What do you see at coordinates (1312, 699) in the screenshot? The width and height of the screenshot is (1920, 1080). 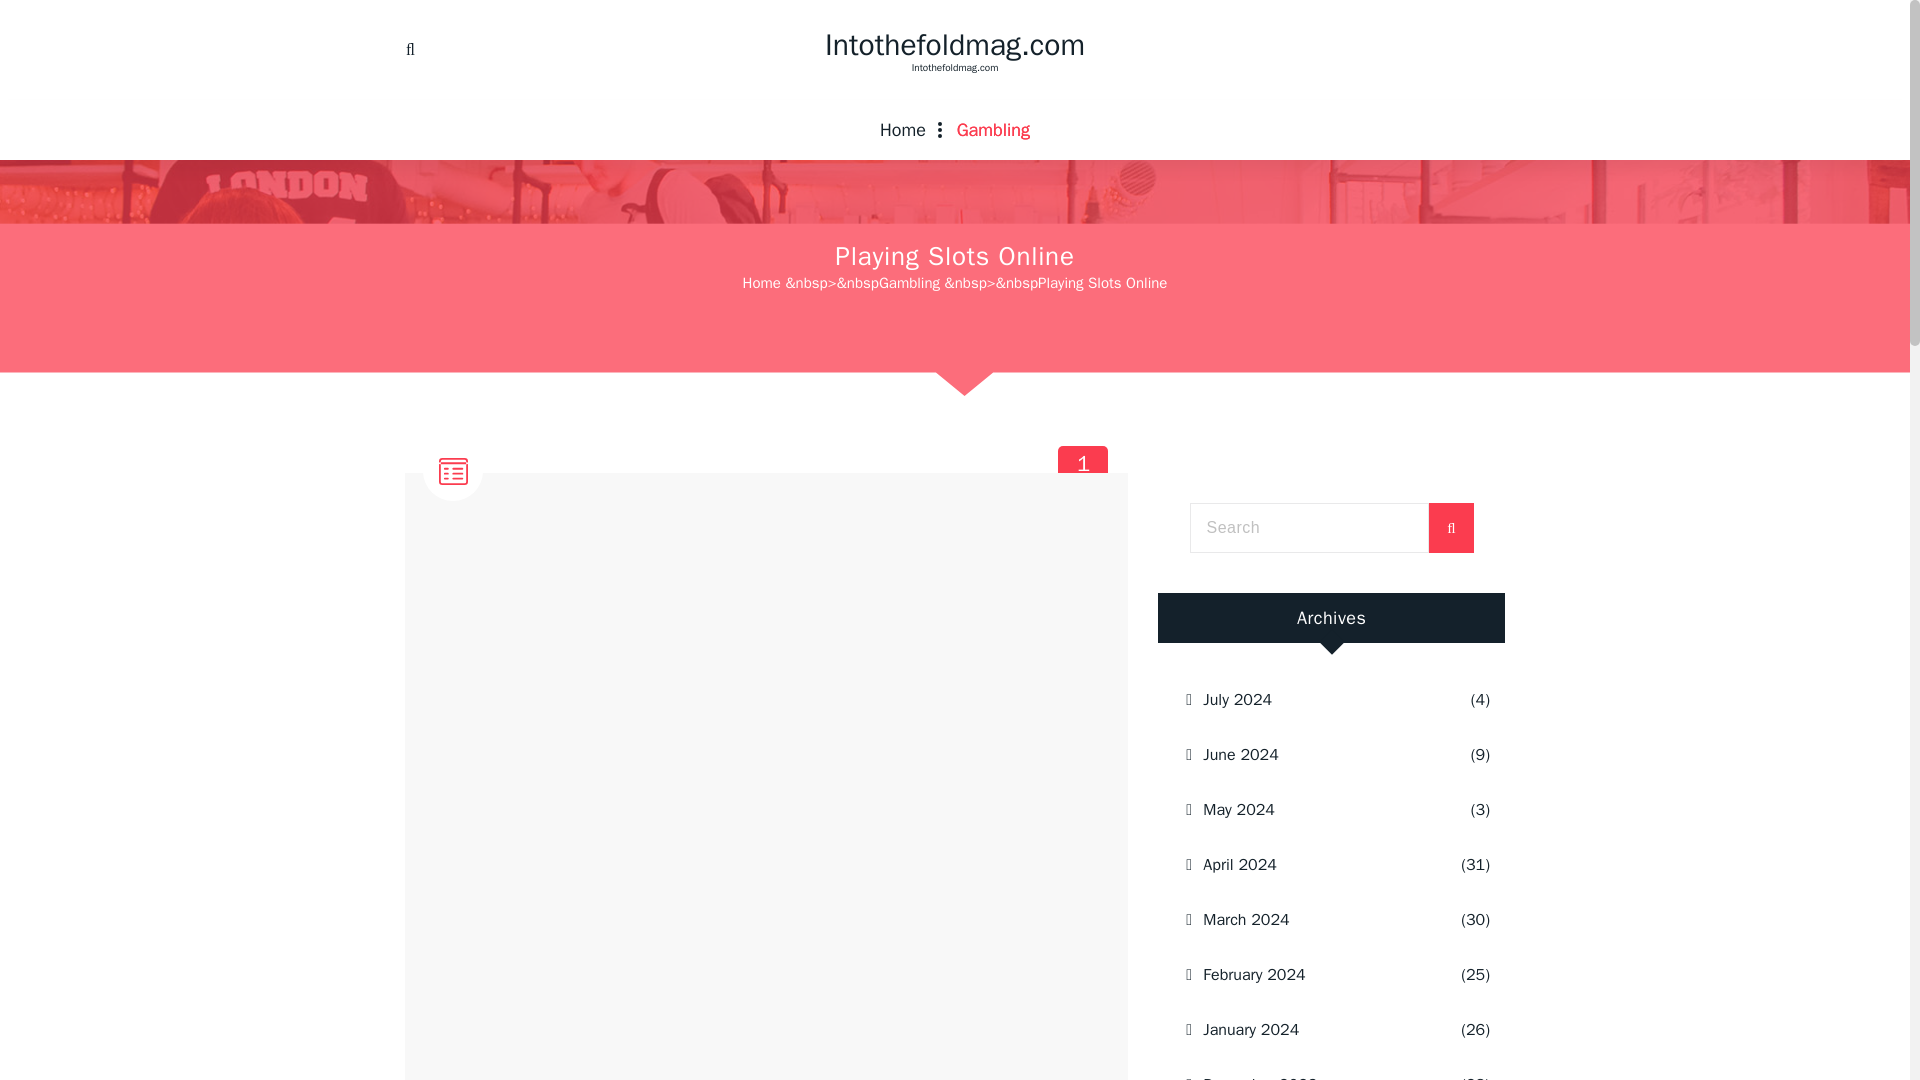 I see `June 2024` at bounding box center [1312, 699].